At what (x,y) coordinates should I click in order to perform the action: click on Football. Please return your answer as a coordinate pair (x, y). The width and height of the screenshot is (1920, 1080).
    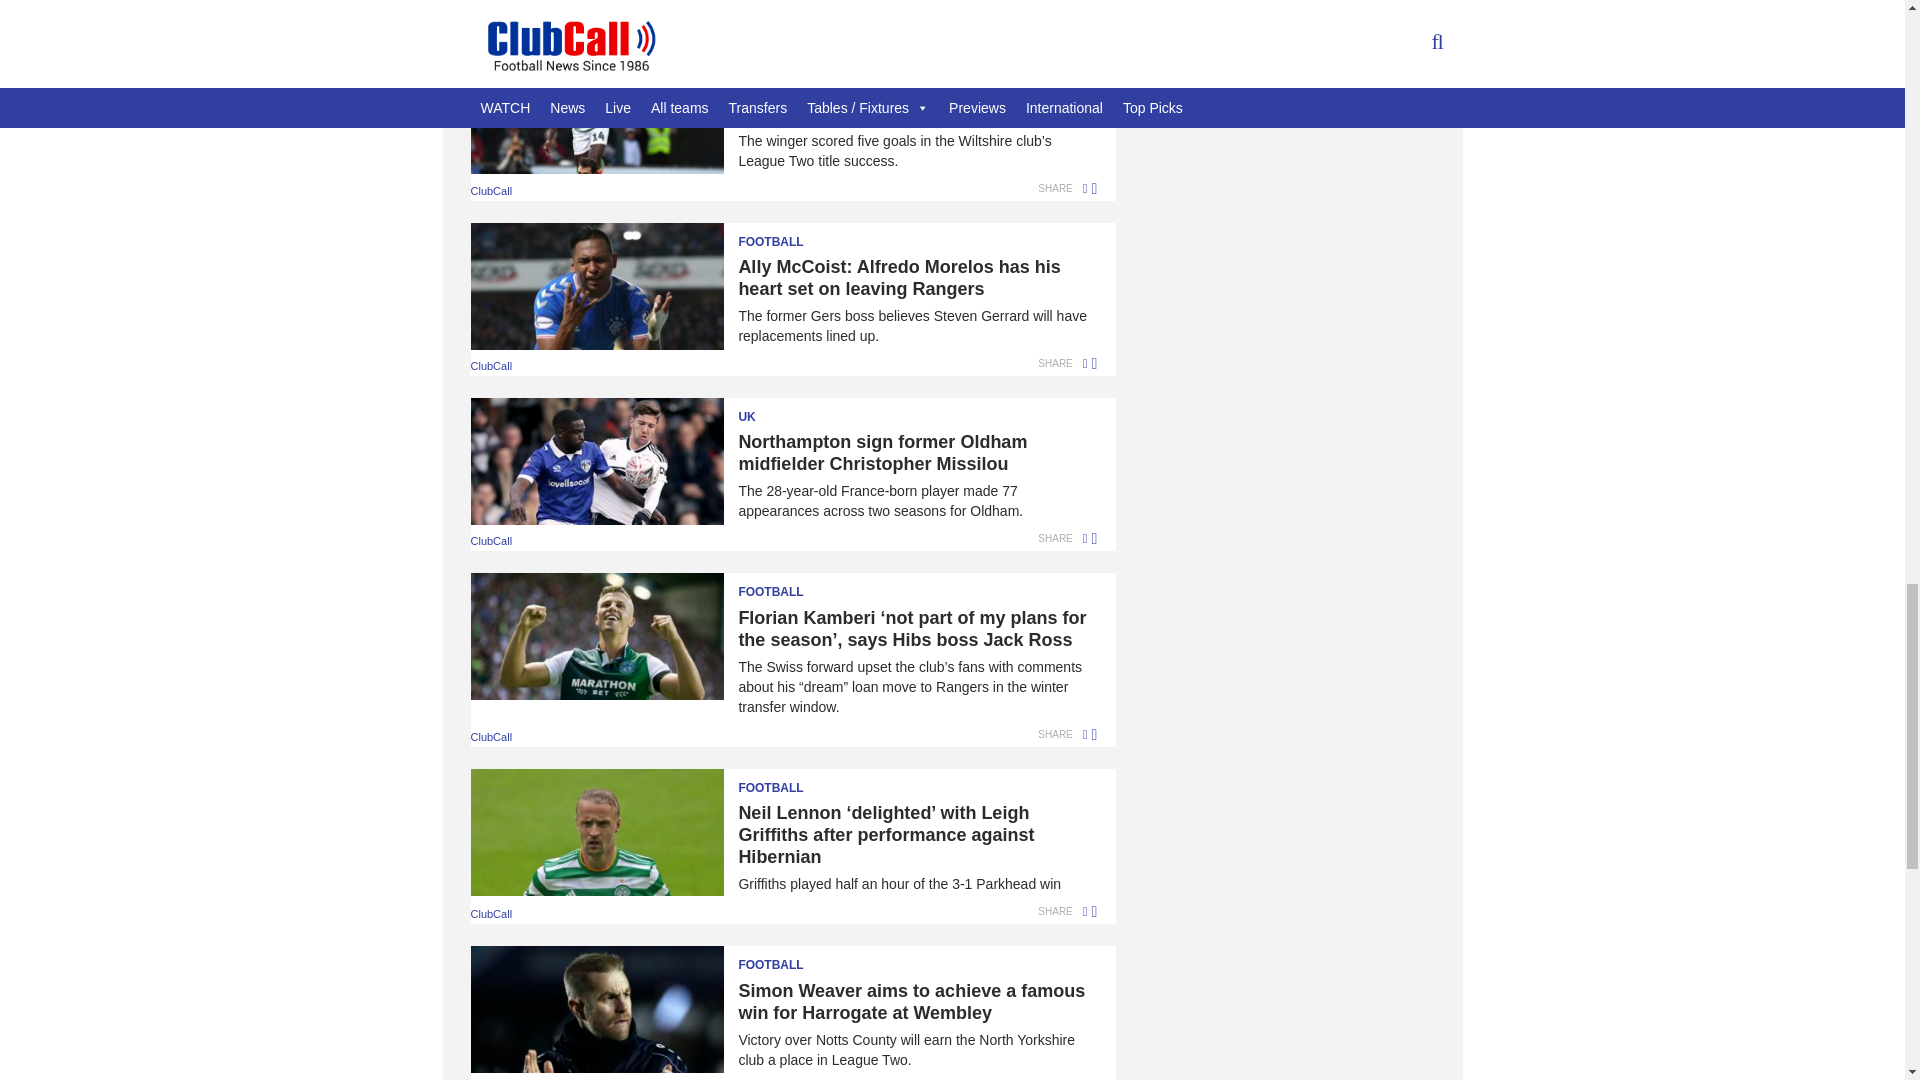
    Looking at the image, I should click on (783, 781).